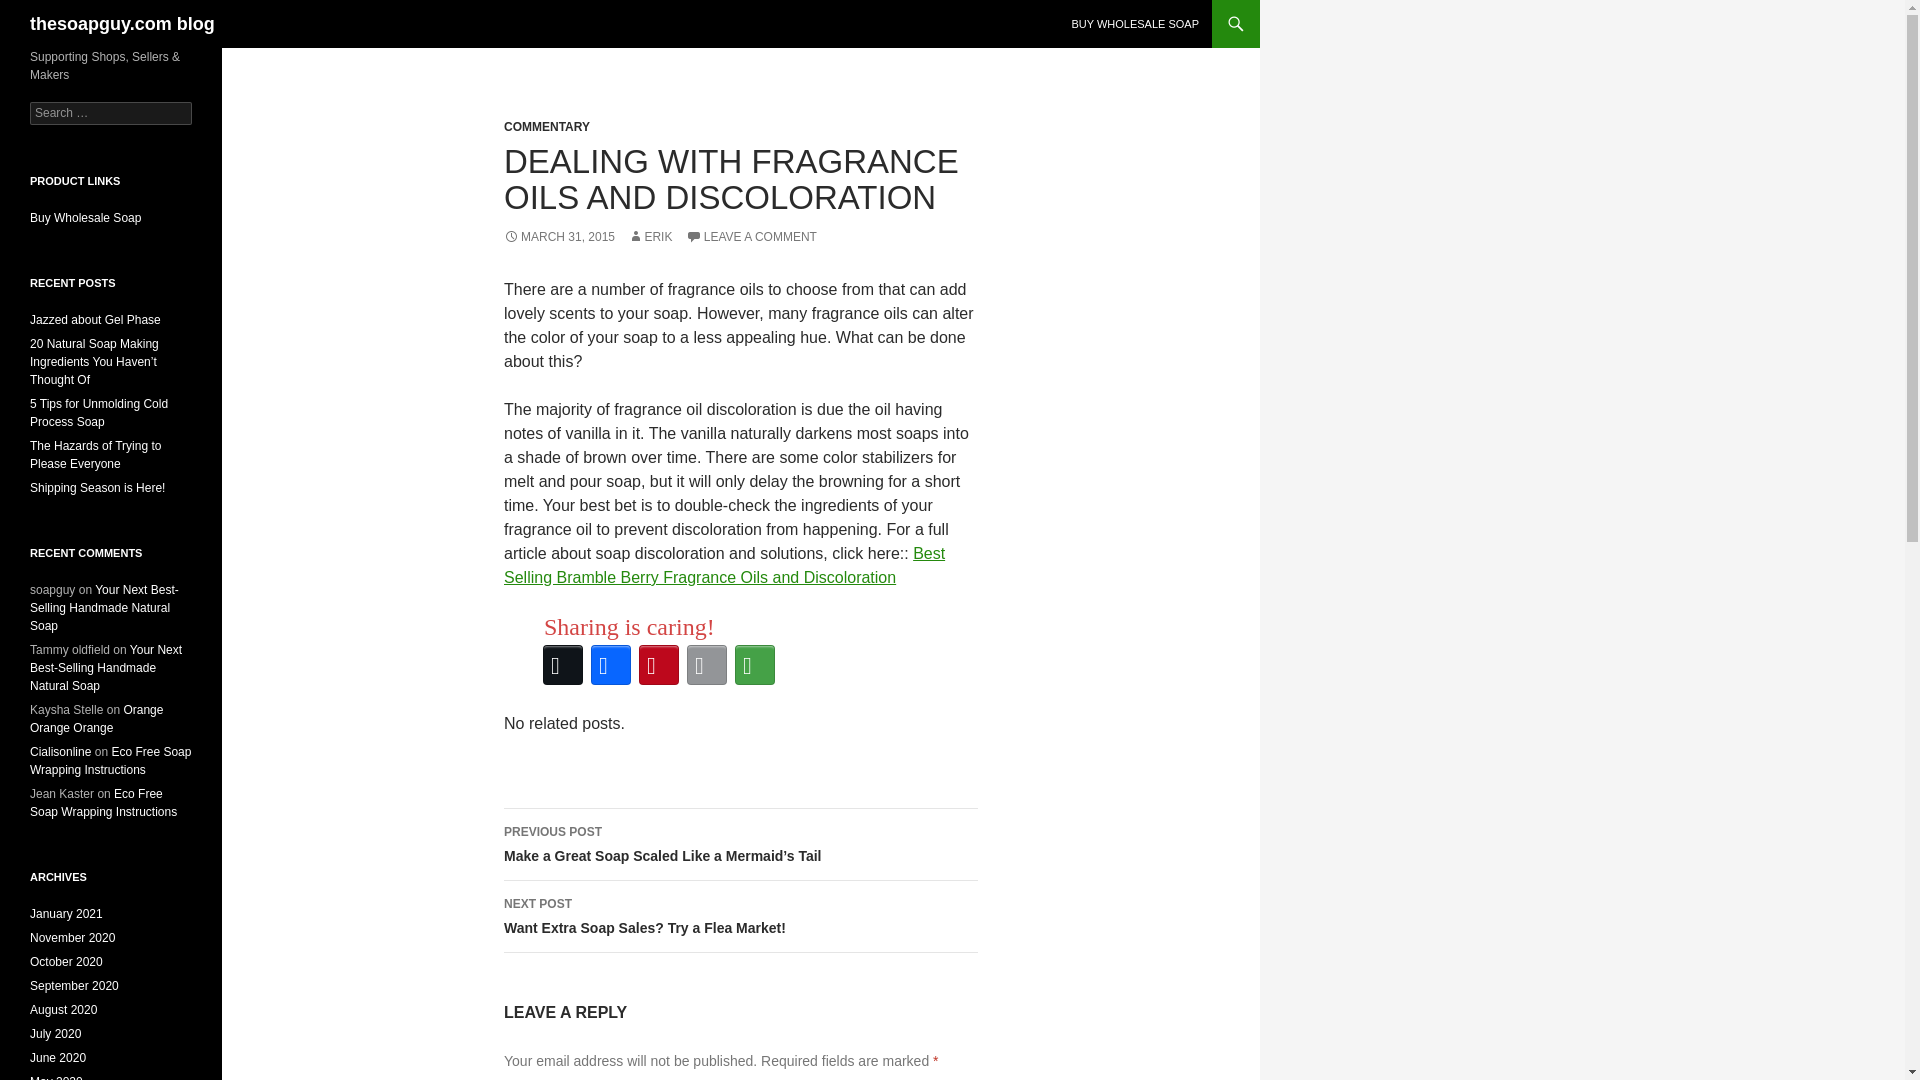 Image resolution: width=1920 pixels, height=1080 pixels. Describe the element at coordinates (106, 668) in the screenshot. I see `Your Next Best-Selling Handmade Natural Soap` at that location.